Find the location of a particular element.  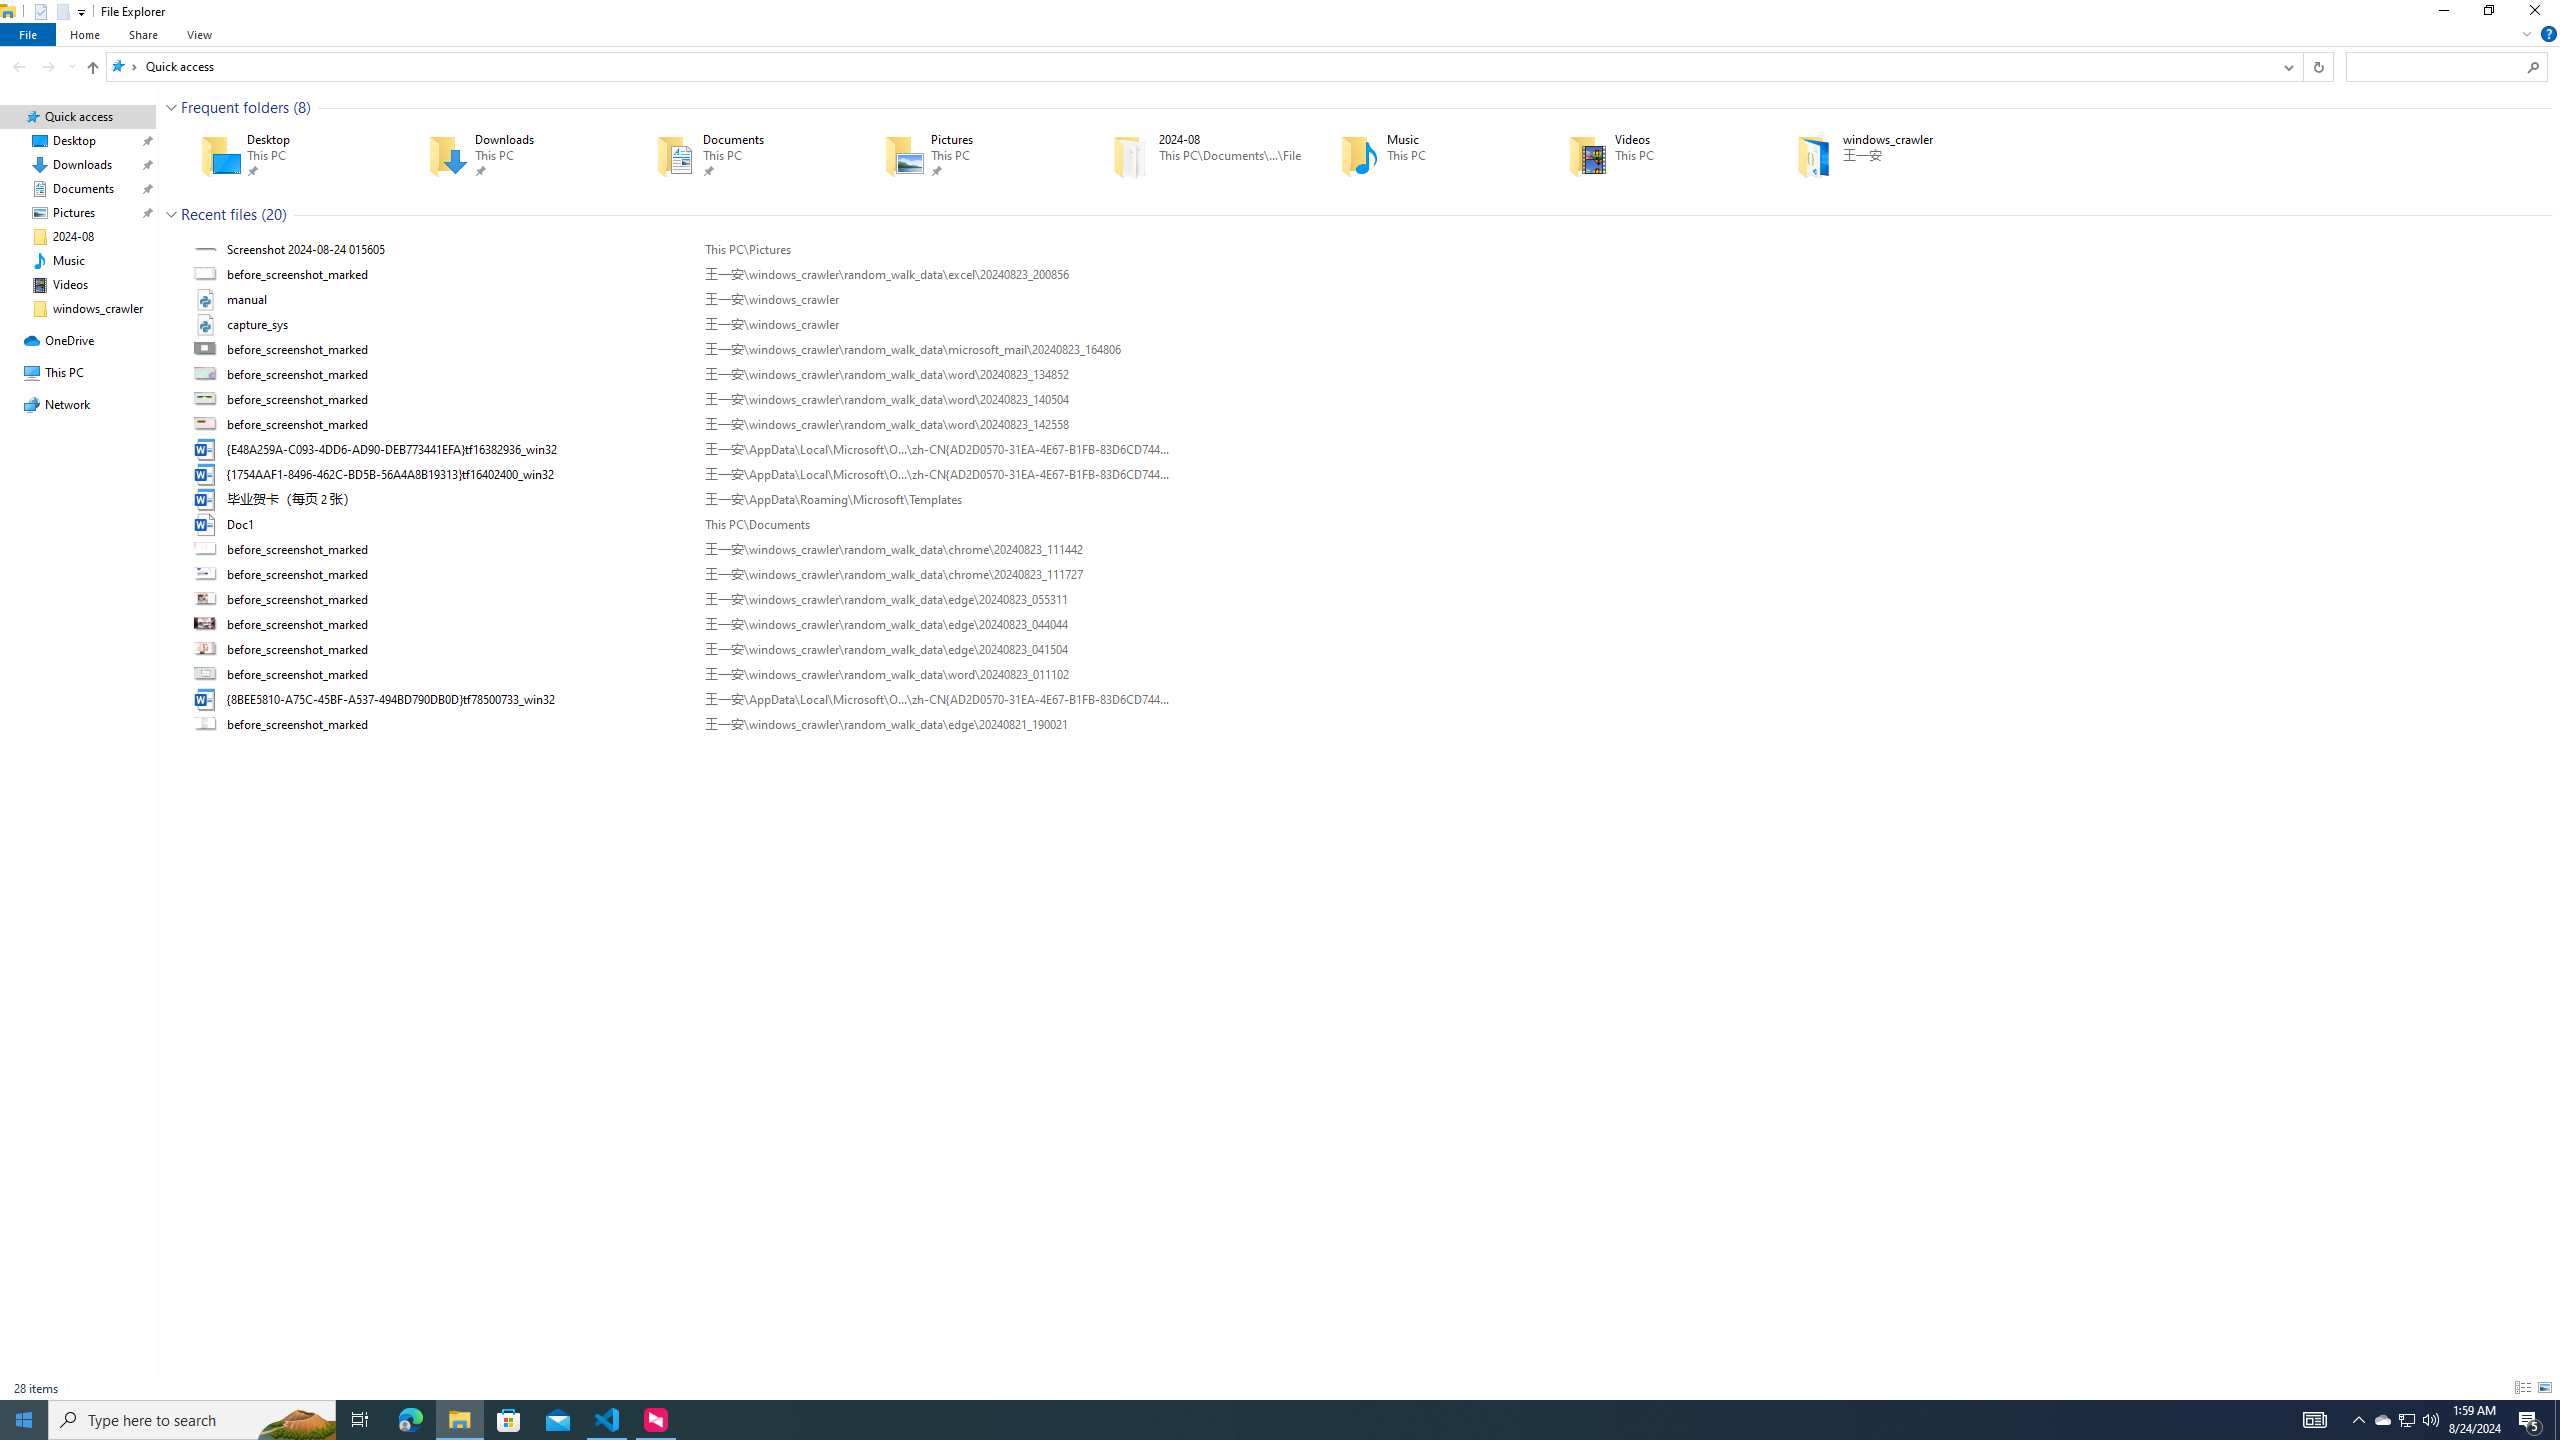

Count is located at coordinates (274, 214).